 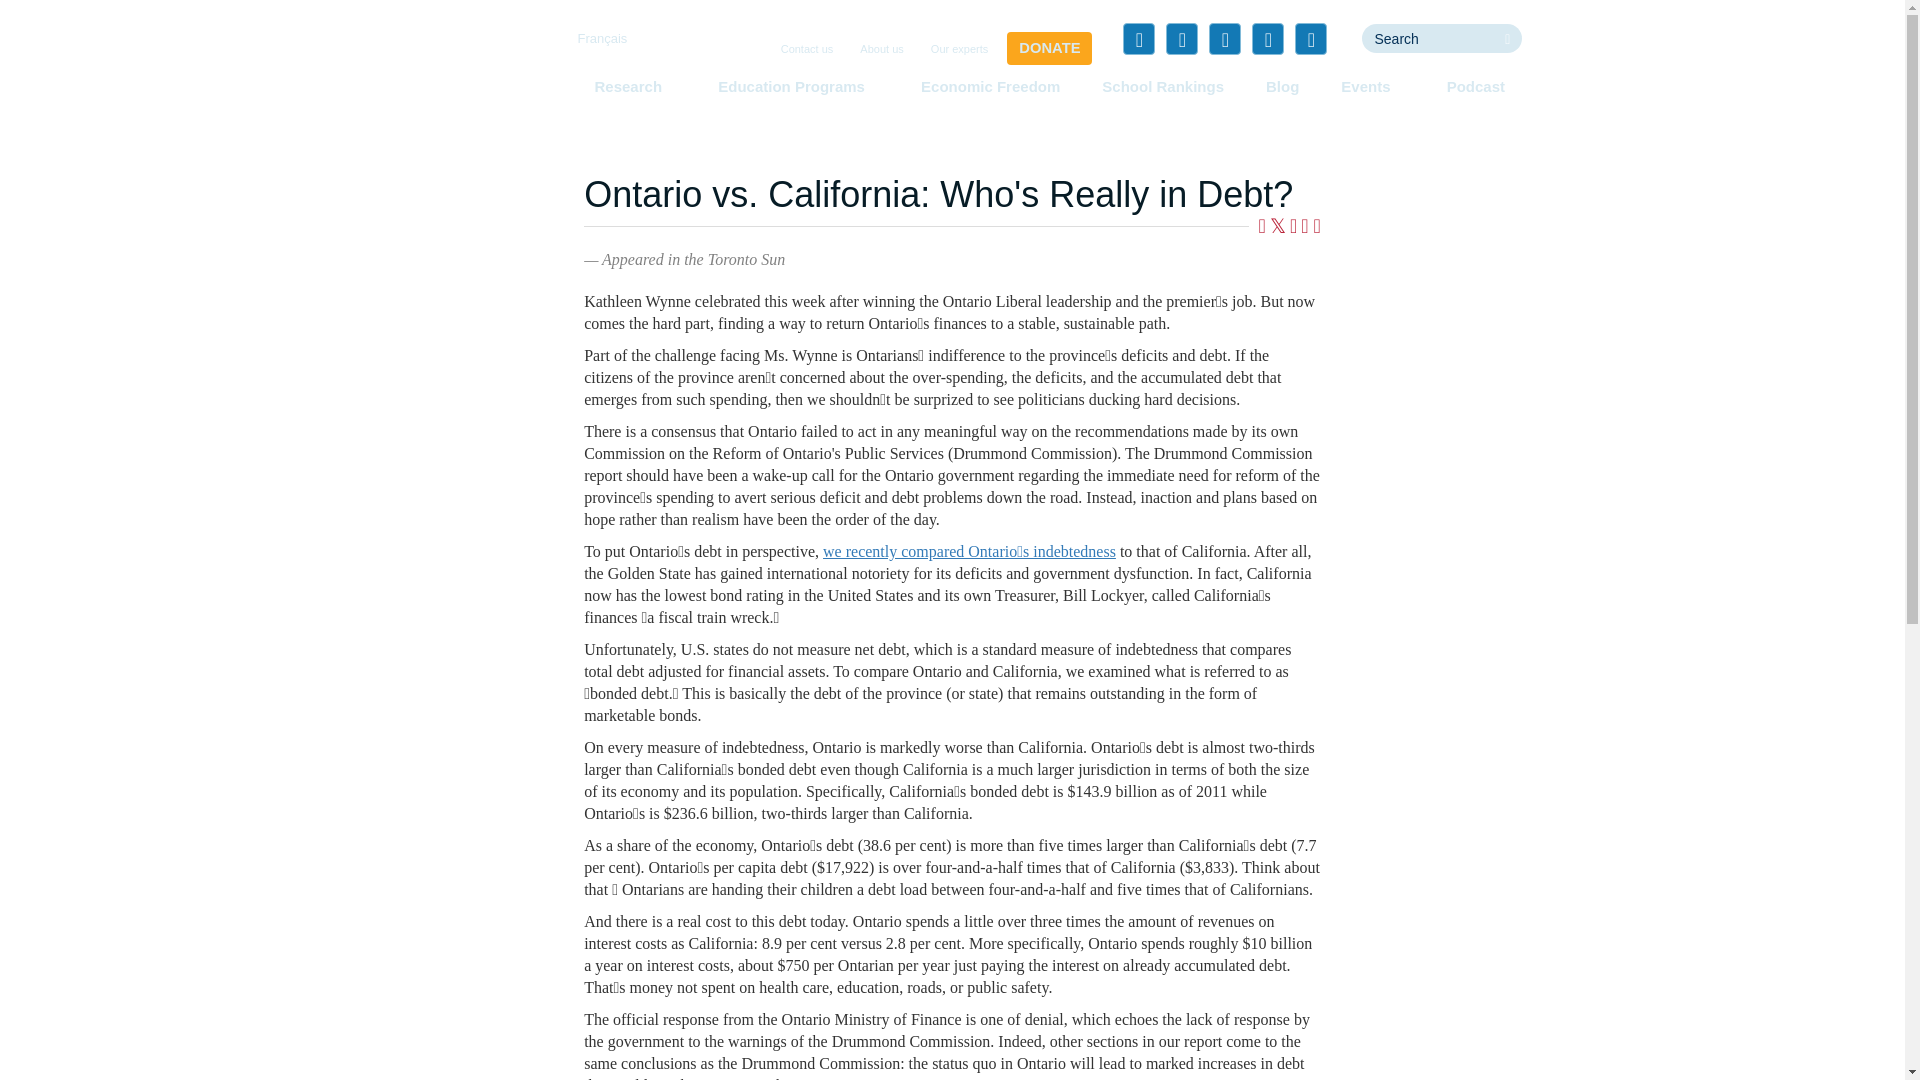 I want to click on LinkedIn, so click(x=1224, y=38).